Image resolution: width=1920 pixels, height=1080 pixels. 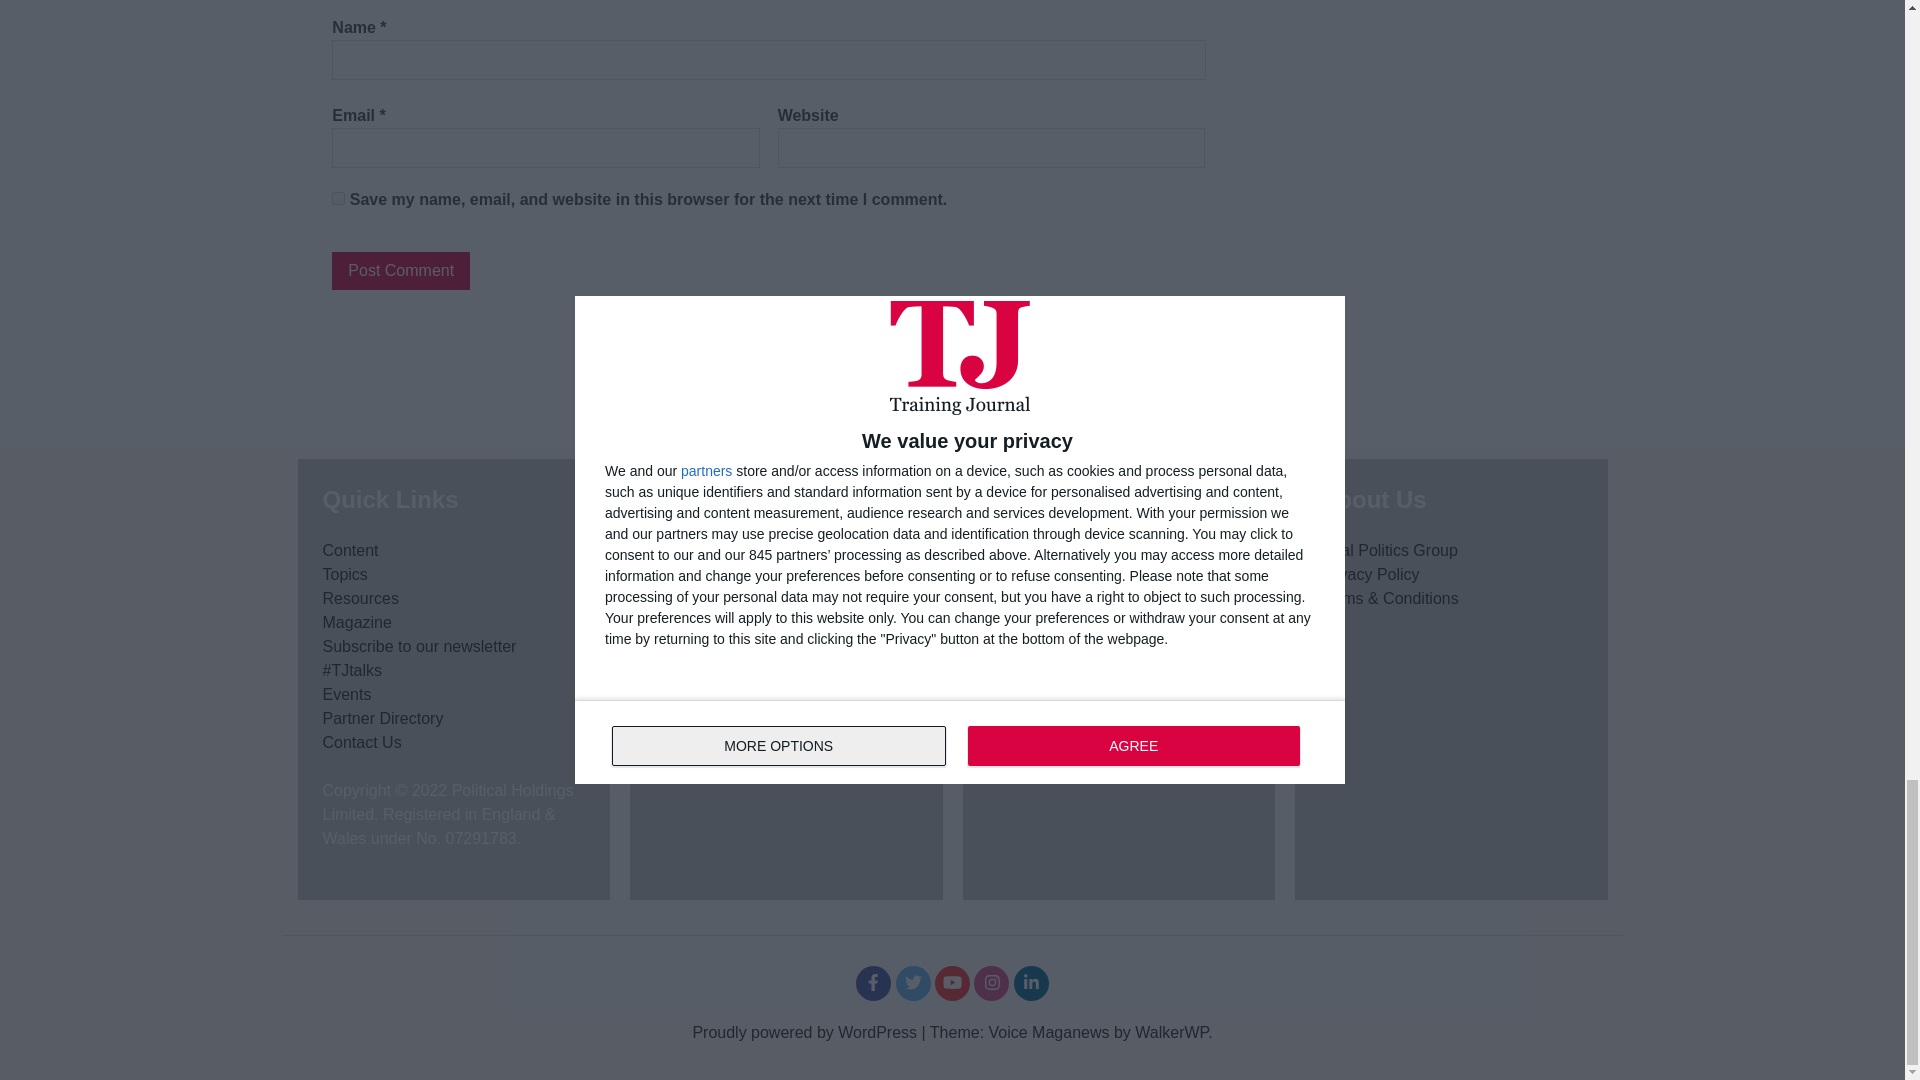 What do you see at coordinates (338, 198) in the screenshot?
I see `yes` at bounding box center [338, 198].